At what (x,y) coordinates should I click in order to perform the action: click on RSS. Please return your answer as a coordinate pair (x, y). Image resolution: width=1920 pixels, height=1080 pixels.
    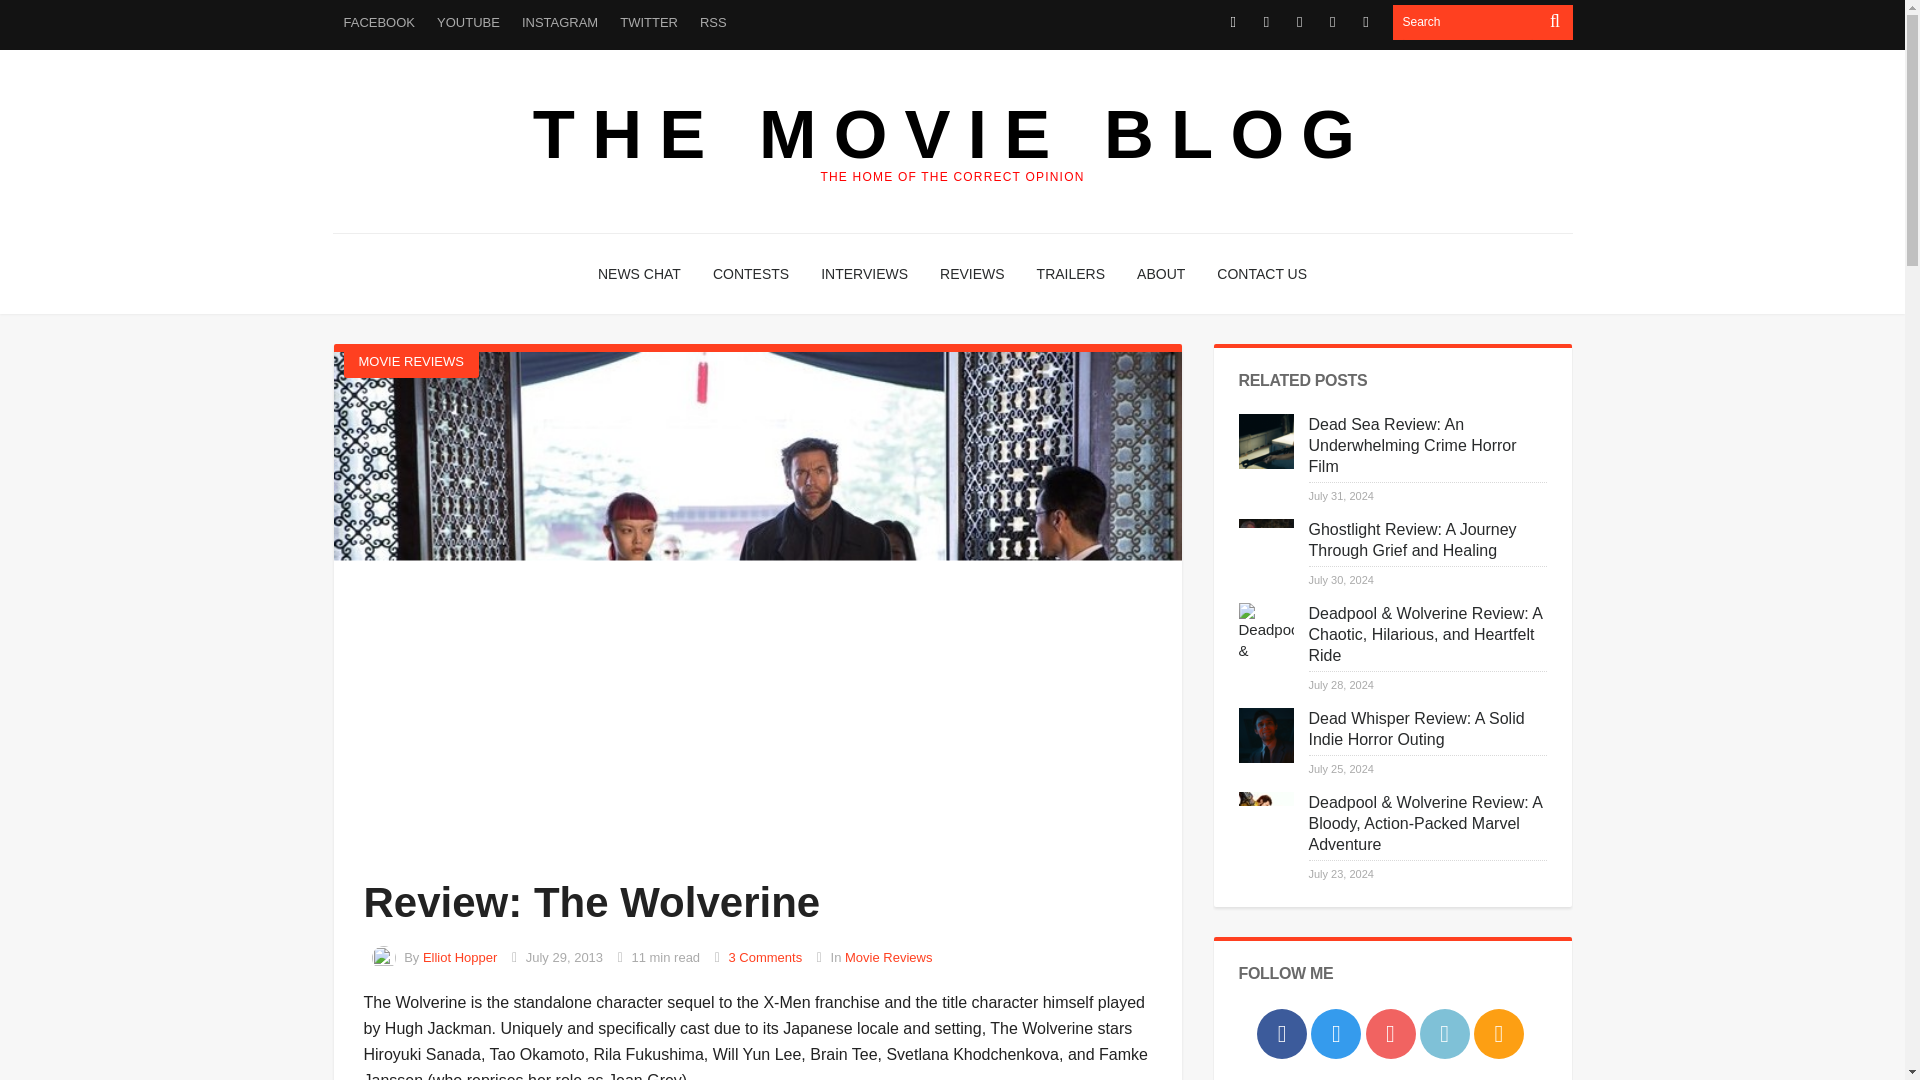
    Looking at the image, I should click on (713, 22).